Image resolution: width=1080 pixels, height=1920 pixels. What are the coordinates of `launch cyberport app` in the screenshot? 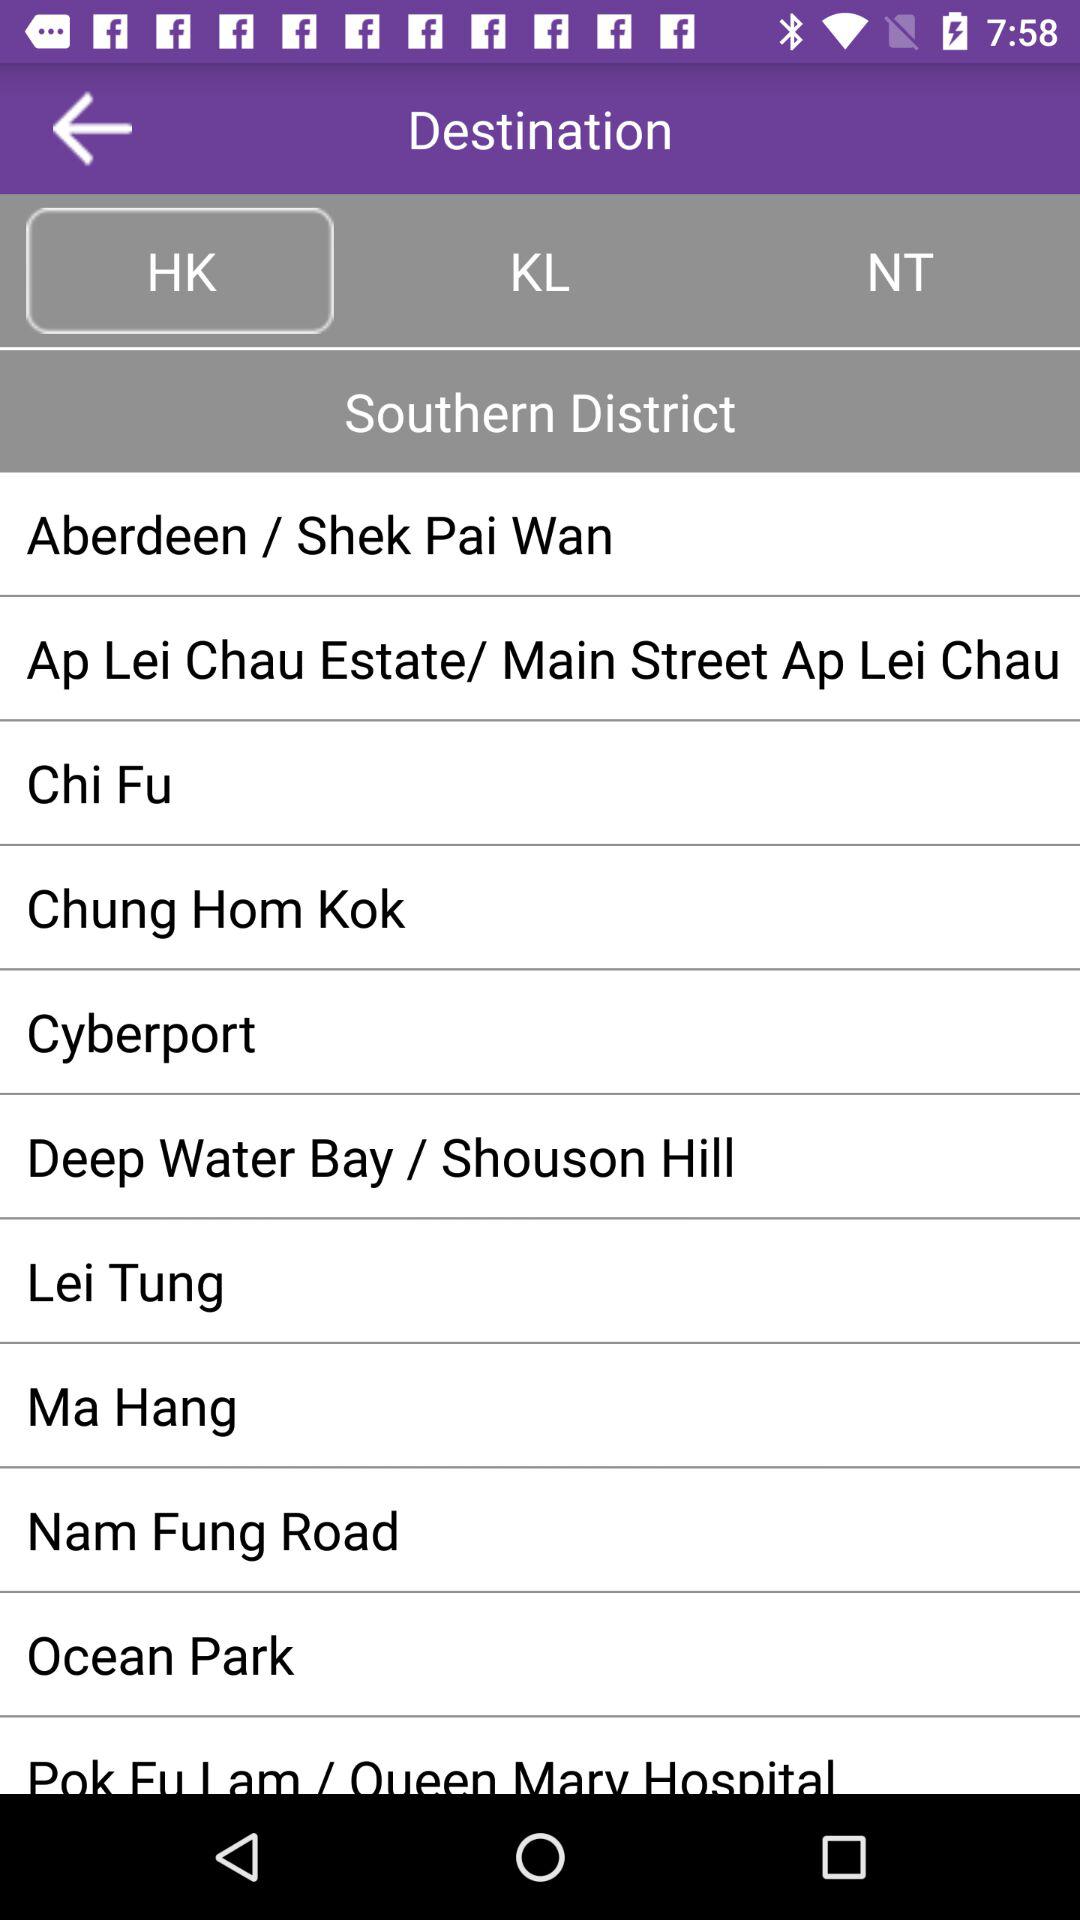 It's located at (540, 1031).